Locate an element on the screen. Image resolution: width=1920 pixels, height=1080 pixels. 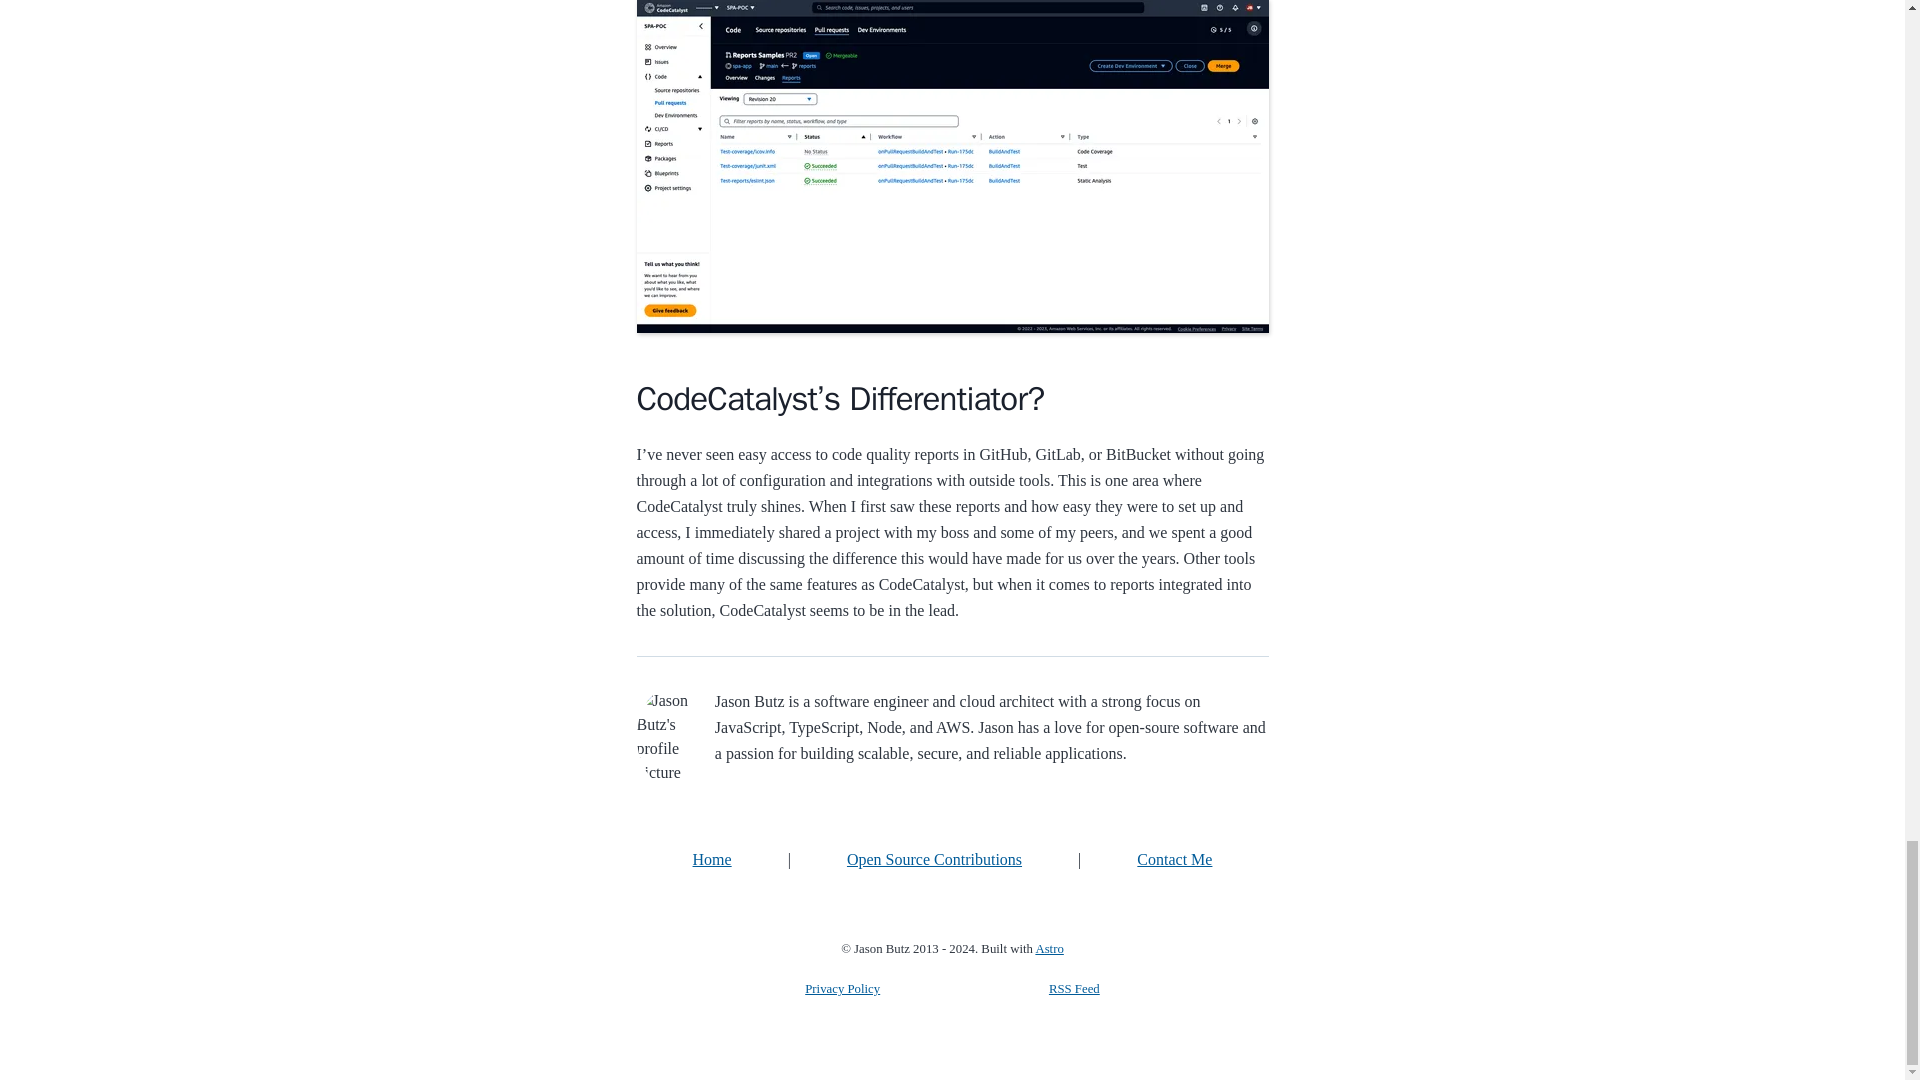
Mastodon is located at coordinates (1092, 813).